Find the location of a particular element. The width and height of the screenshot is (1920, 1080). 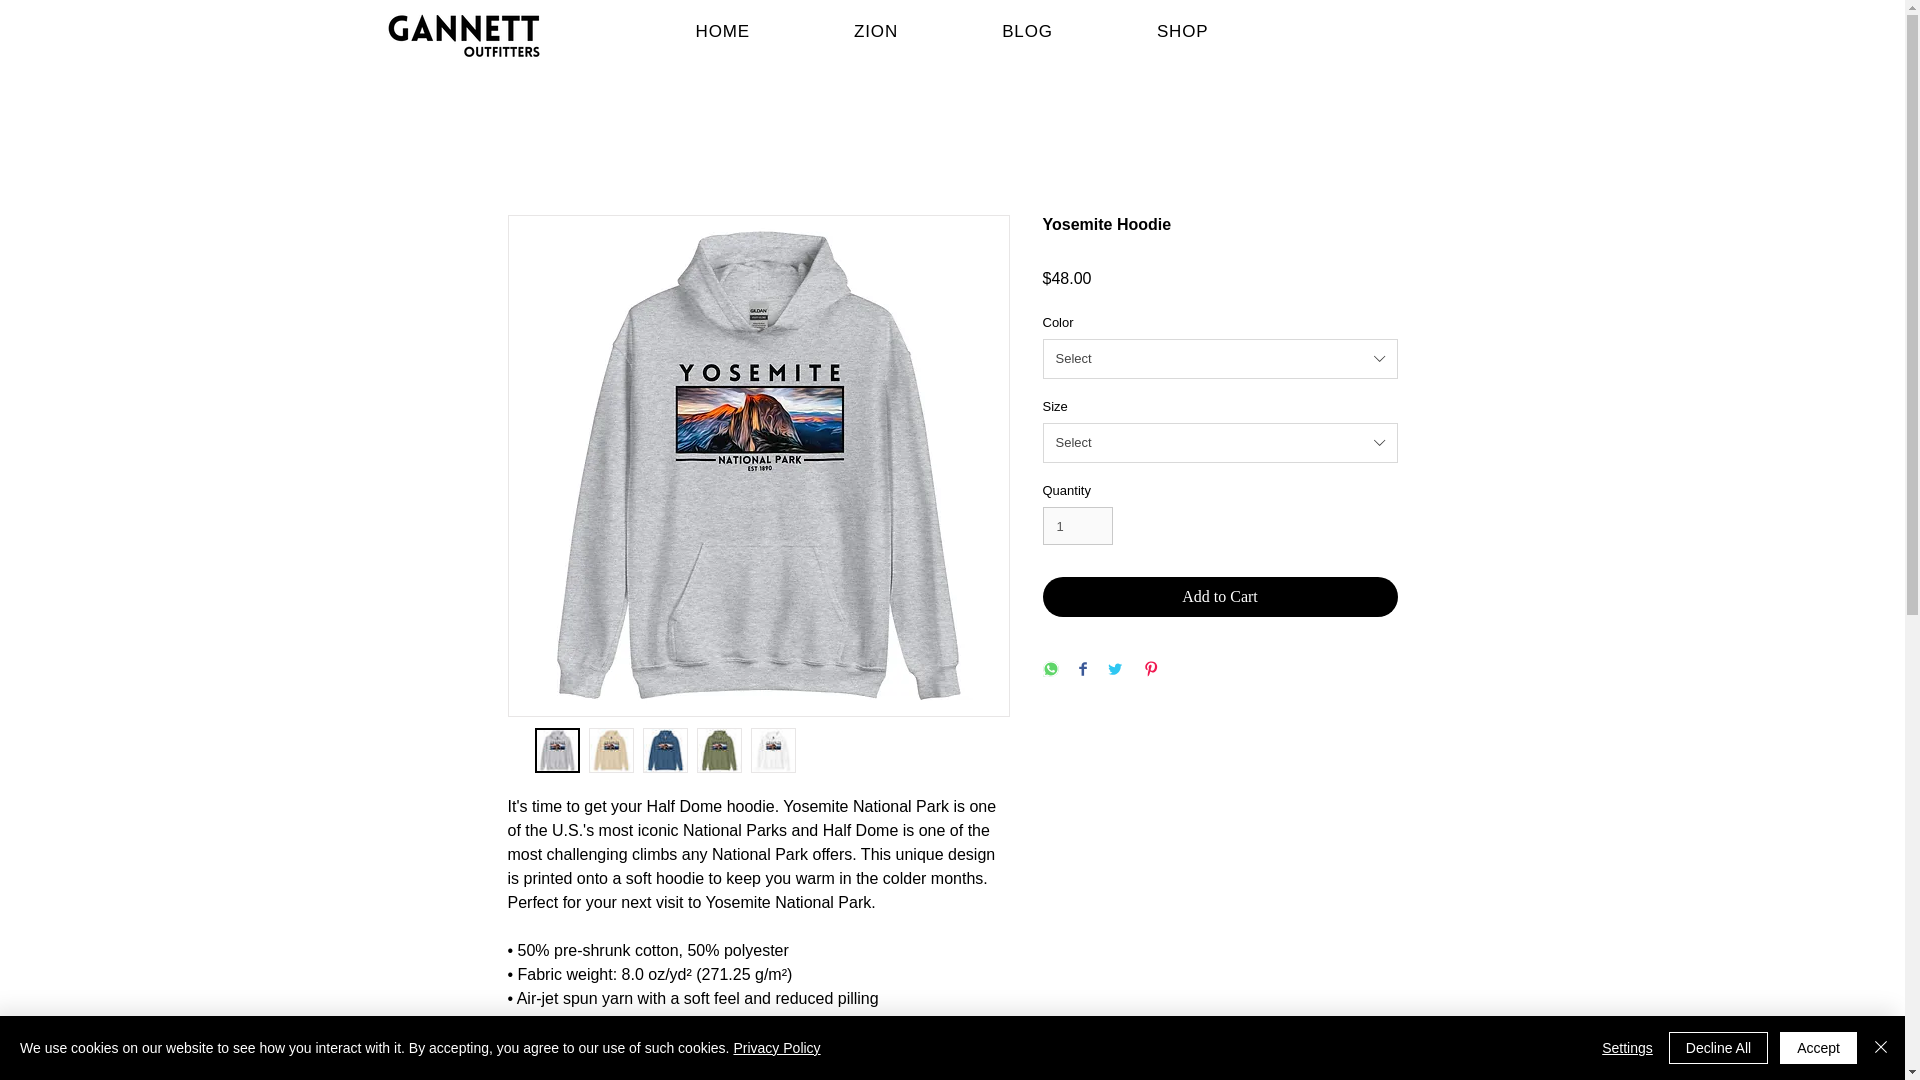

1 is located at coordinates (1078, 526).